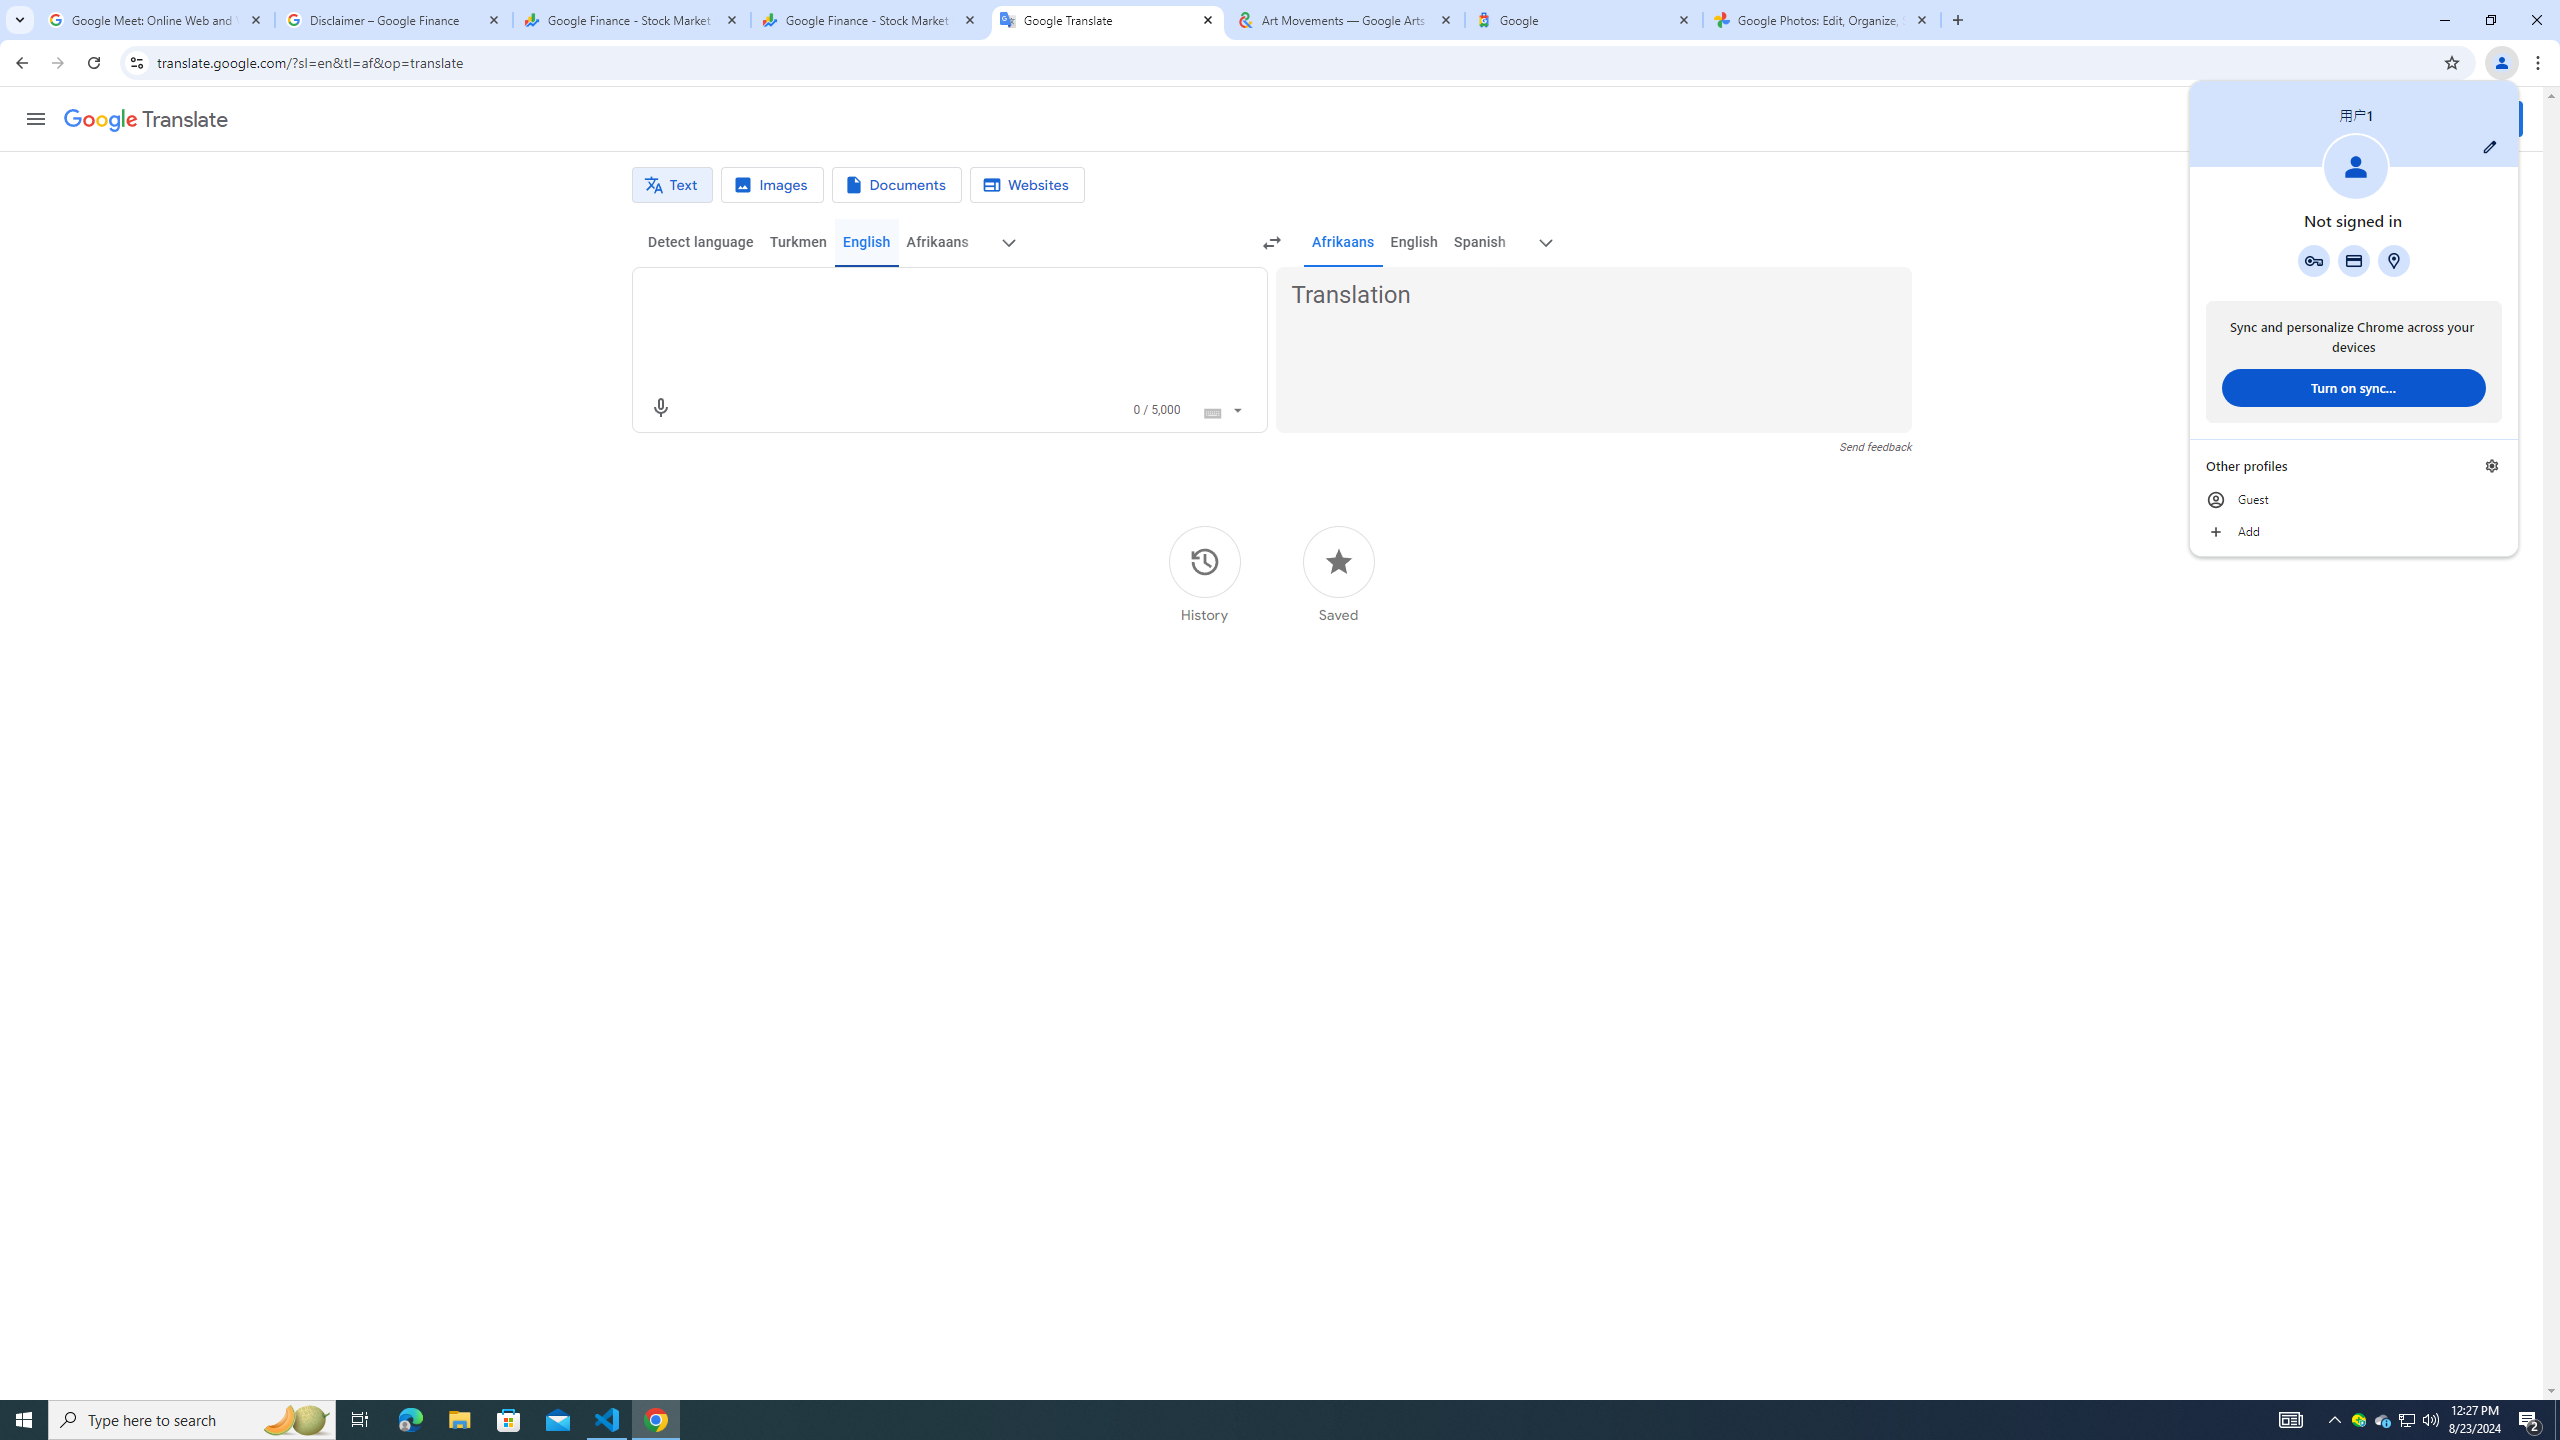 The height and width of the screenshot is (1440, 2560). Describe the element at coordinates (2358, 1420) in the screenshot. I see `Google Translate` at that location.